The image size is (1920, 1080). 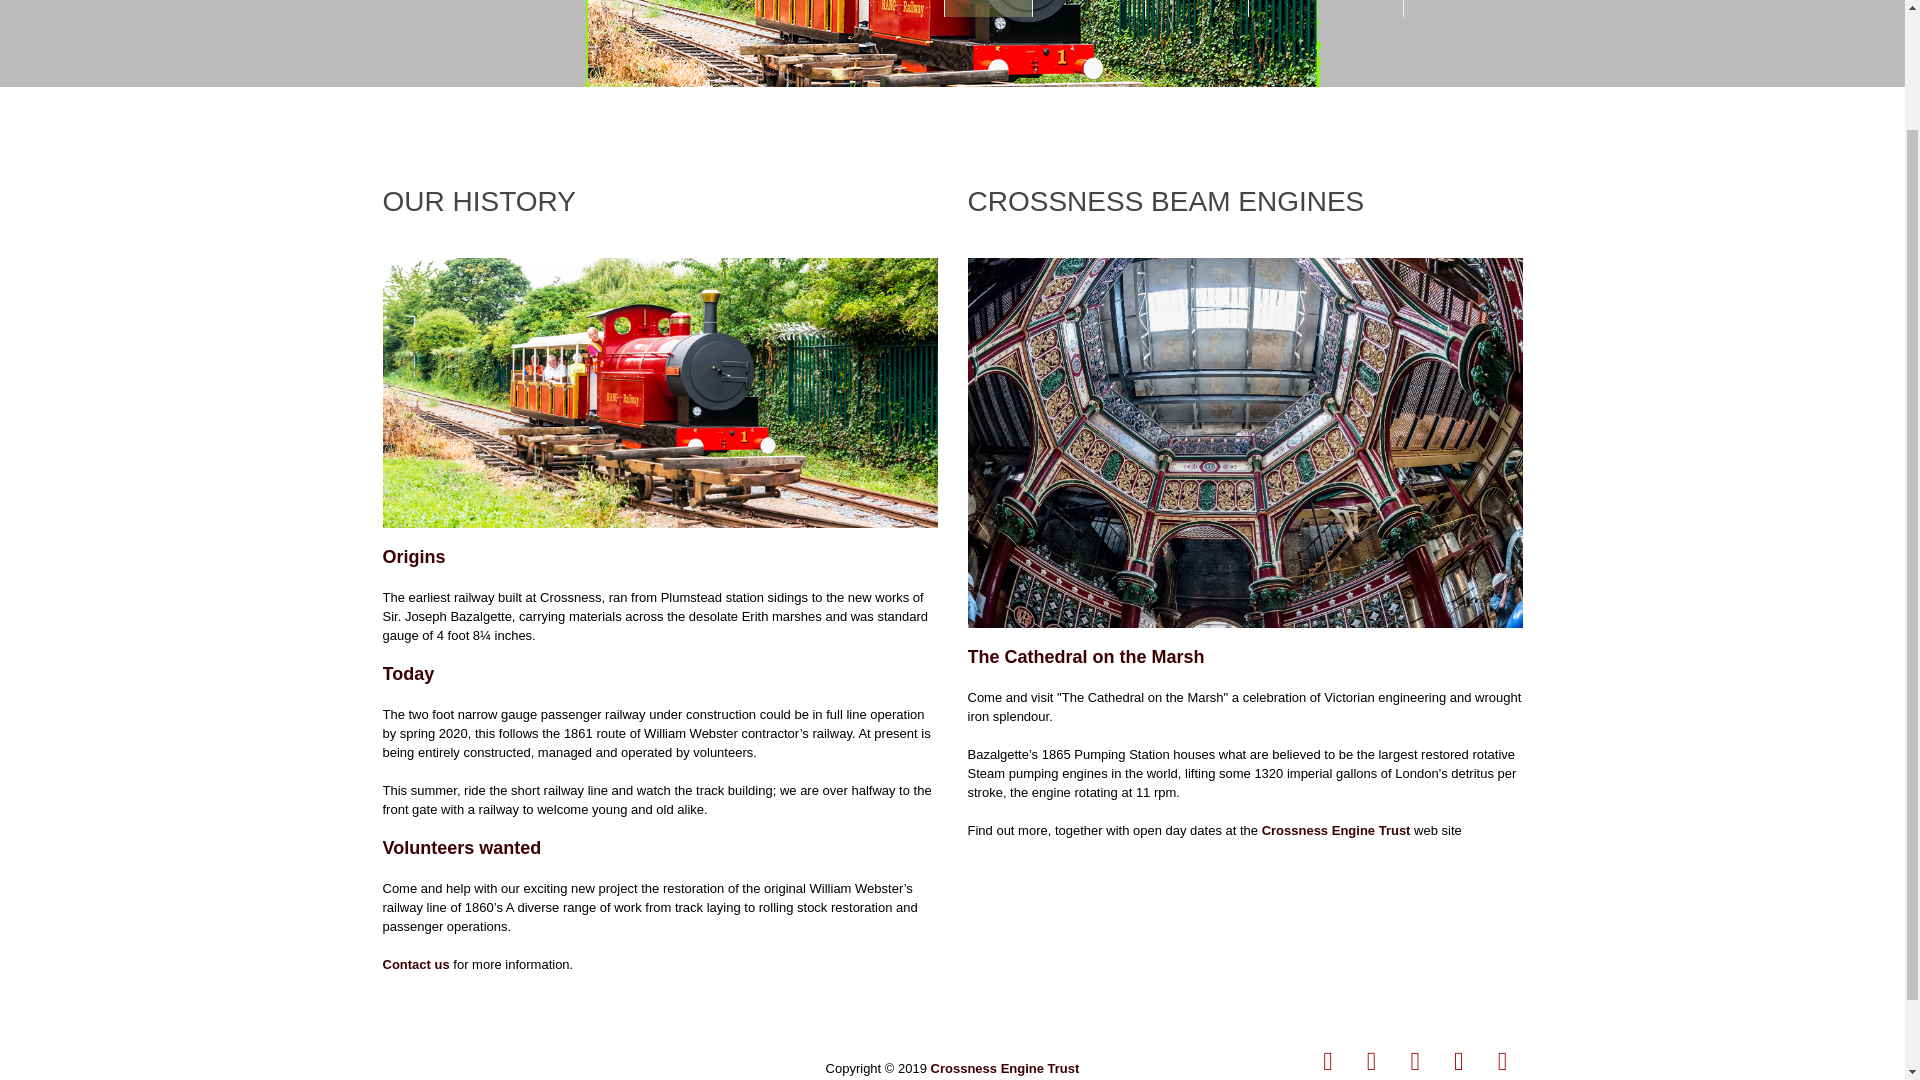 What do you see at coordinates (416, 964) in the screenshot?
I see `Contact us` at bounding box center [416, 964].